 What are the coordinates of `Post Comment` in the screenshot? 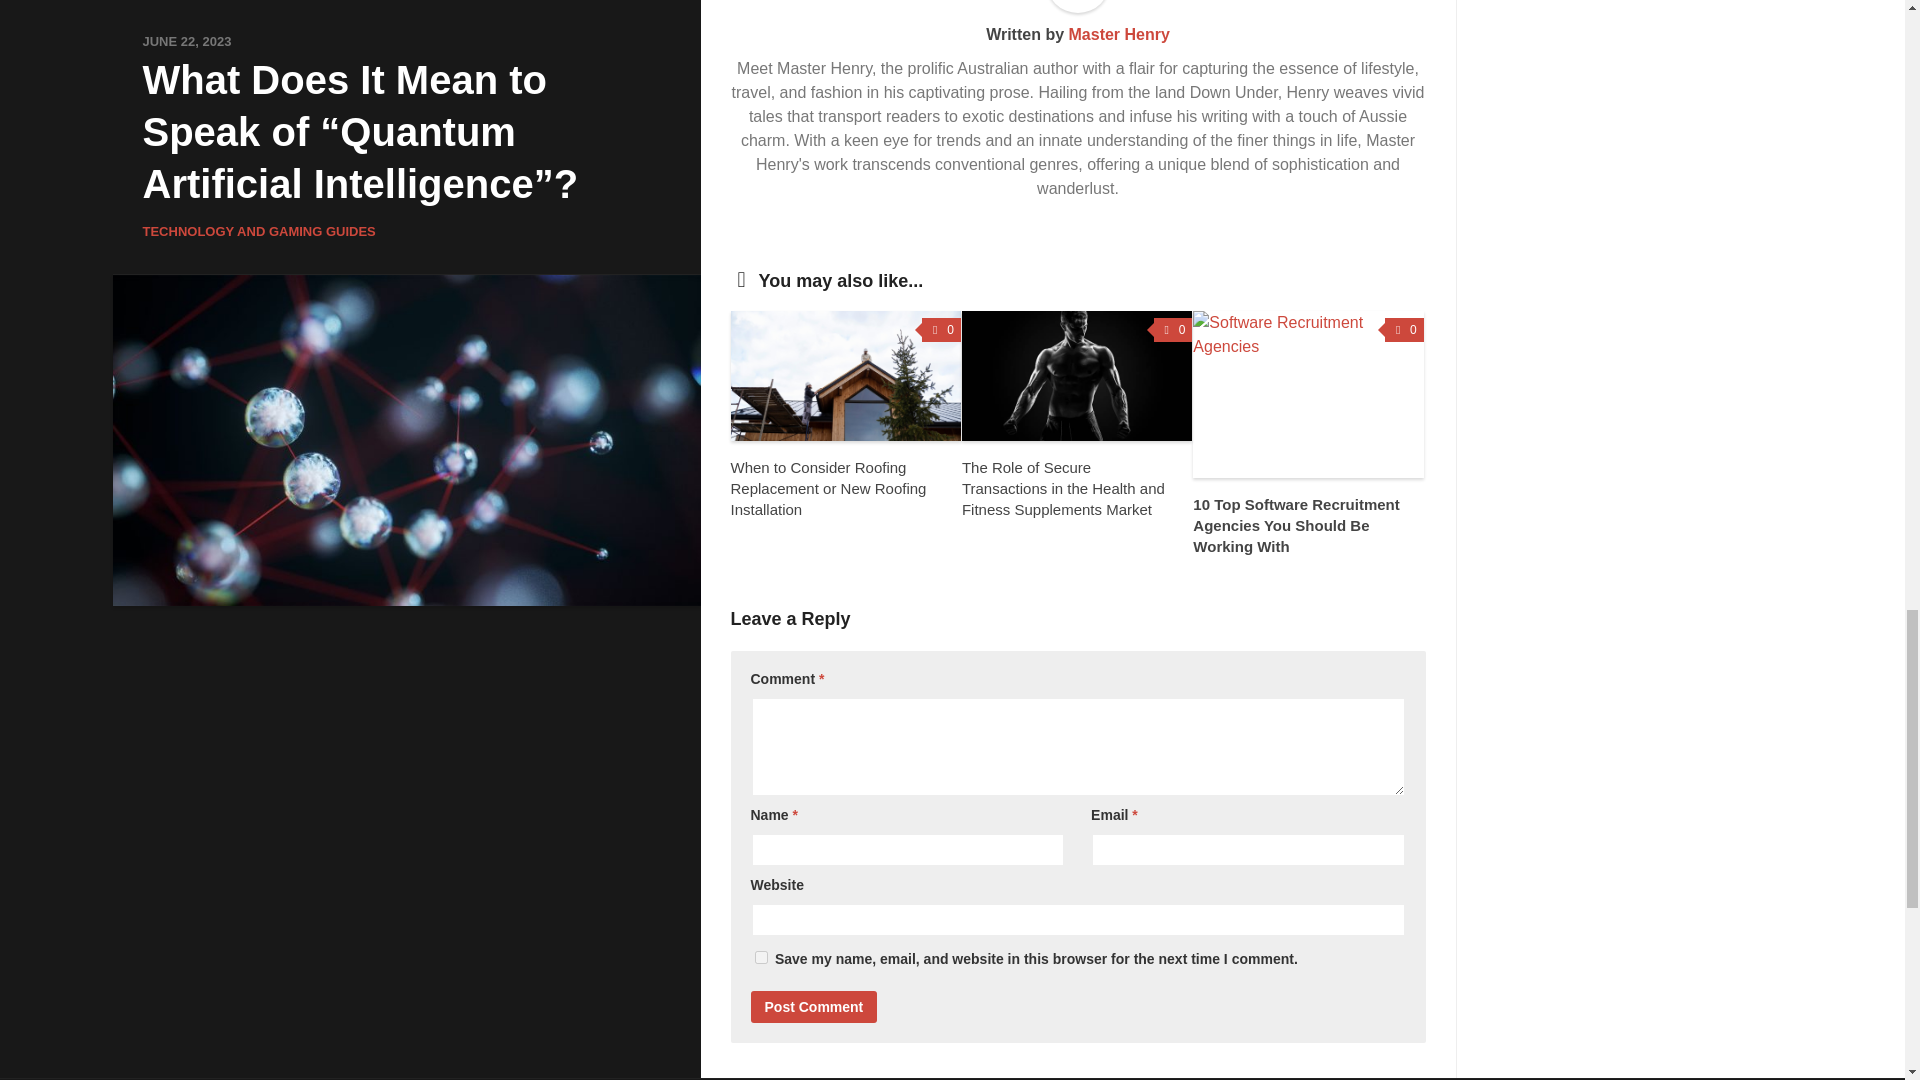 It's located at (814, 1006).